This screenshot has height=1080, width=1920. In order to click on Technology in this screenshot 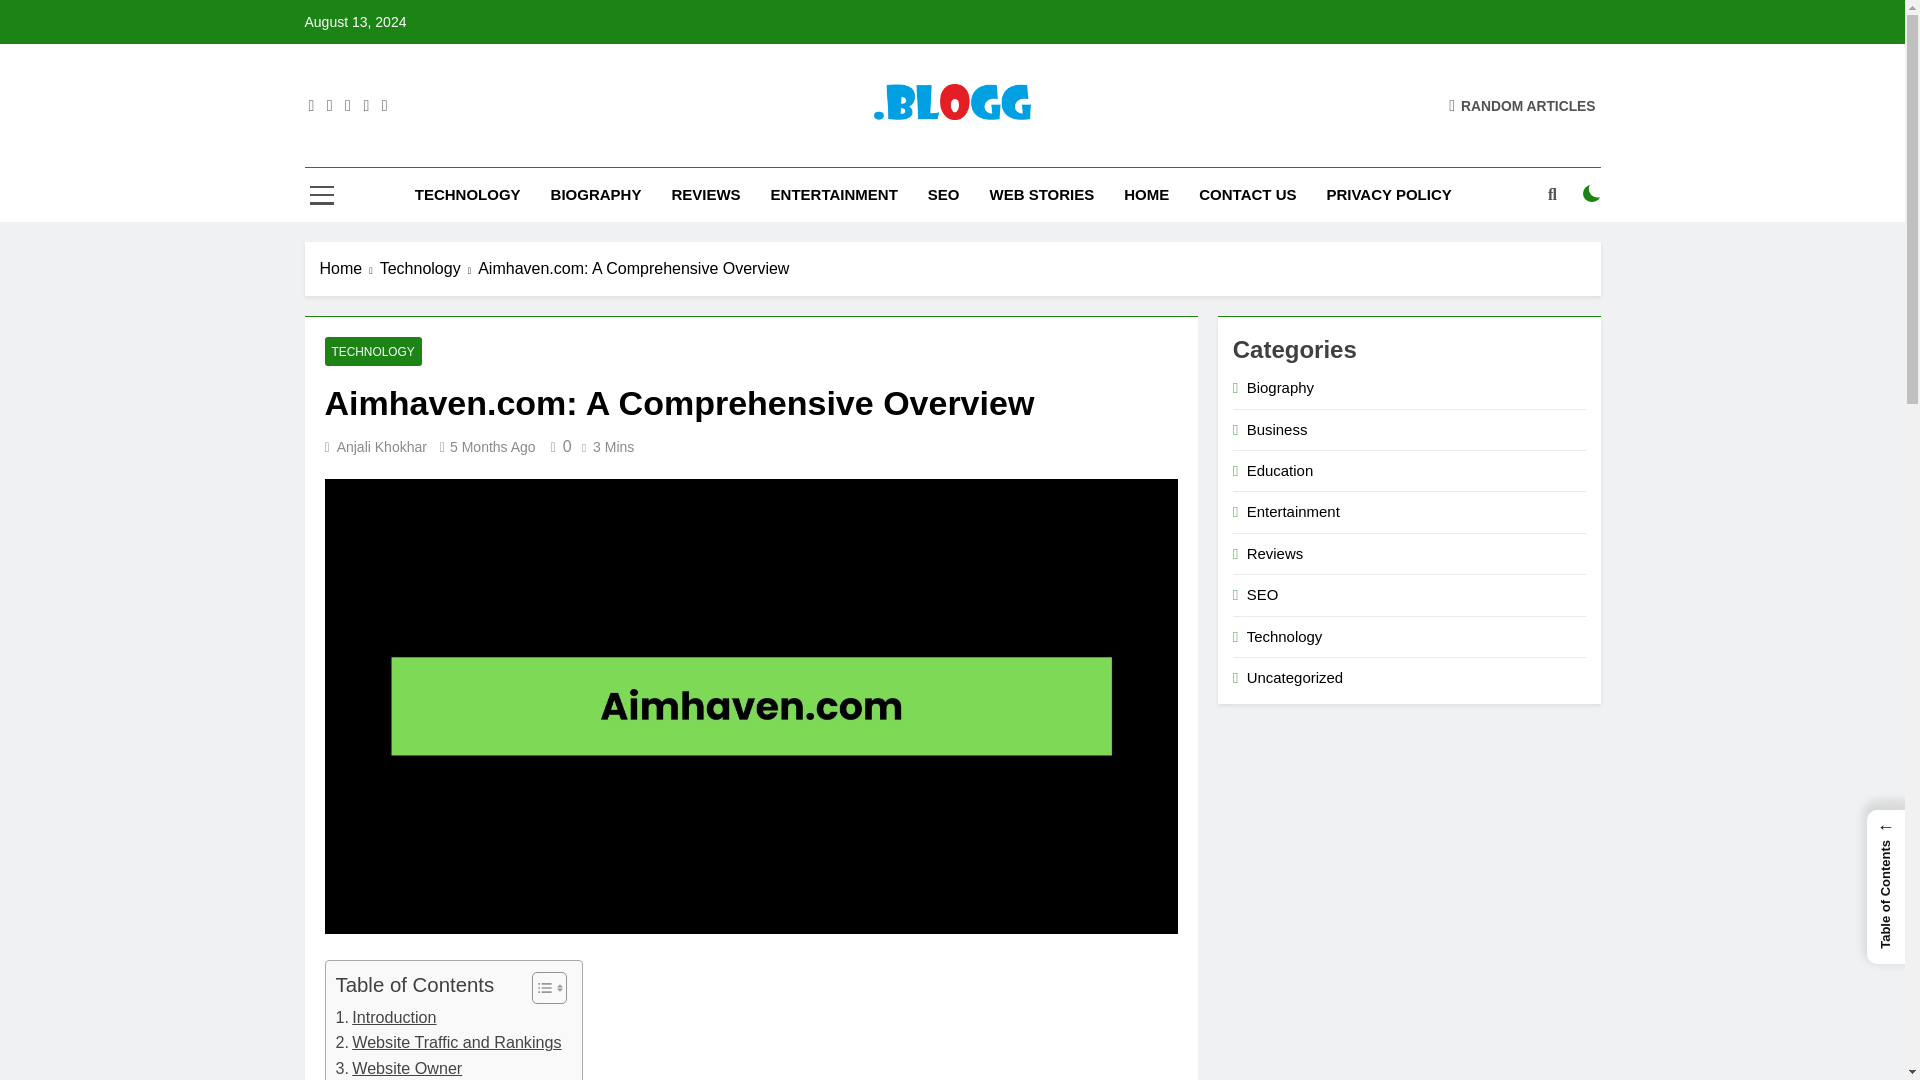, I will do `click(429, 268)`.